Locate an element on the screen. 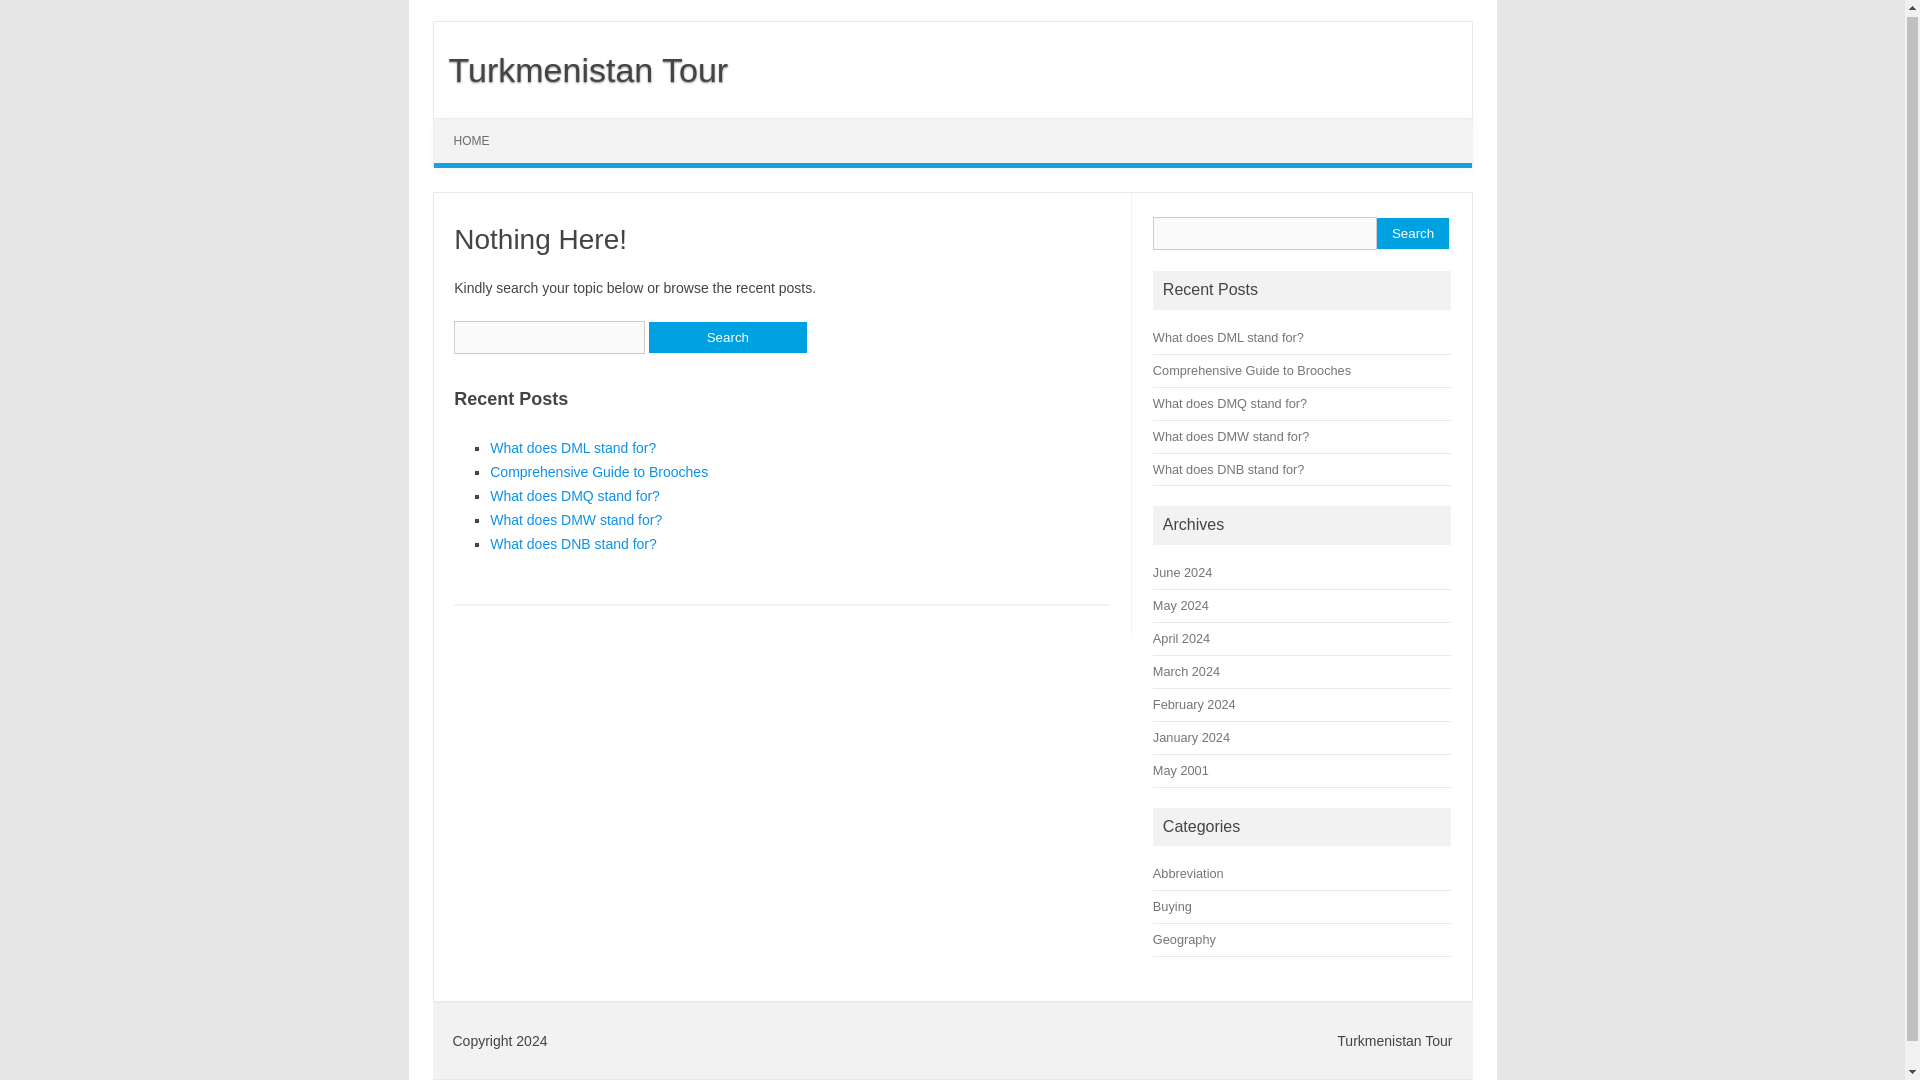 This screenshot has height=1080, width=1920. Geography is located at coordinates (1184, 940).